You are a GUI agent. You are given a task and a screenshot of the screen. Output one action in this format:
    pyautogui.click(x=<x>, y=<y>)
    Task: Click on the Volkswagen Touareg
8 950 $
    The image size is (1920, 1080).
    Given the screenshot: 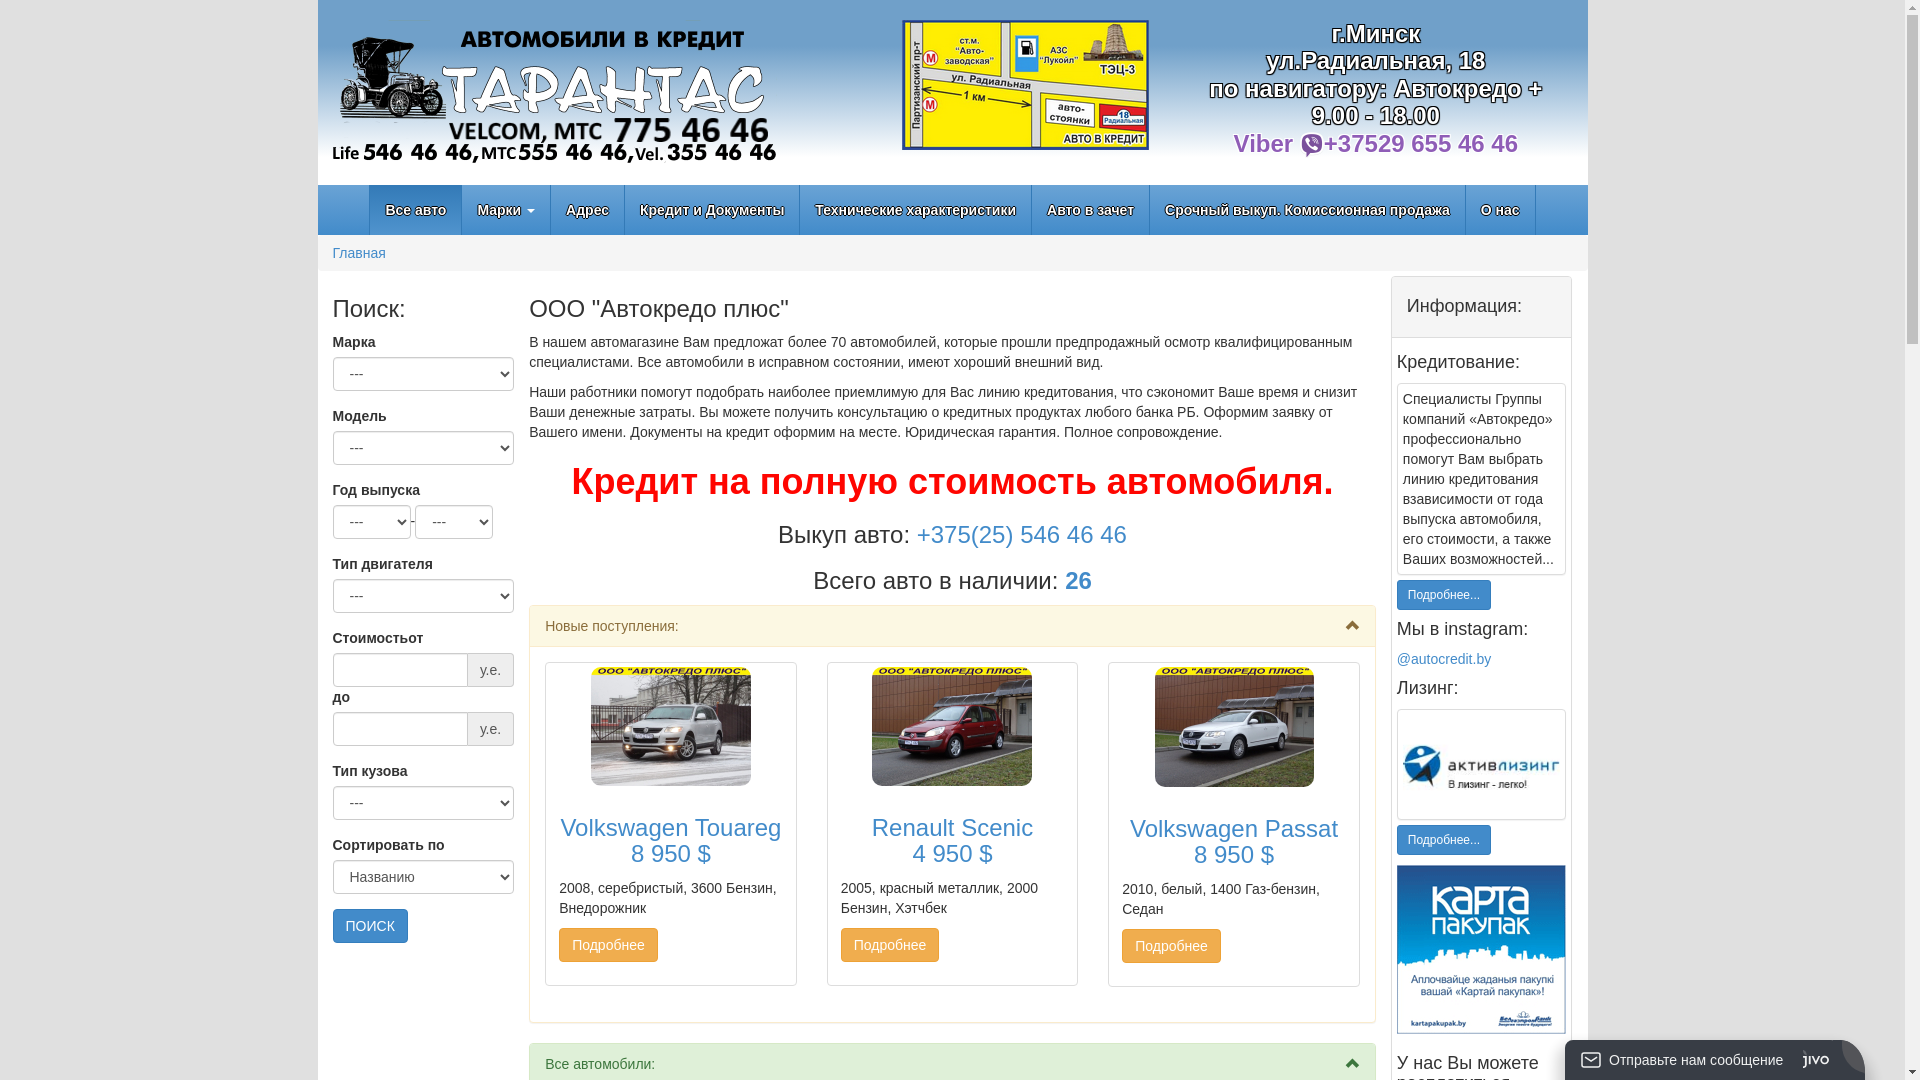 What is the action you would take?
    pyautogui.click(x=671, y=842)
    